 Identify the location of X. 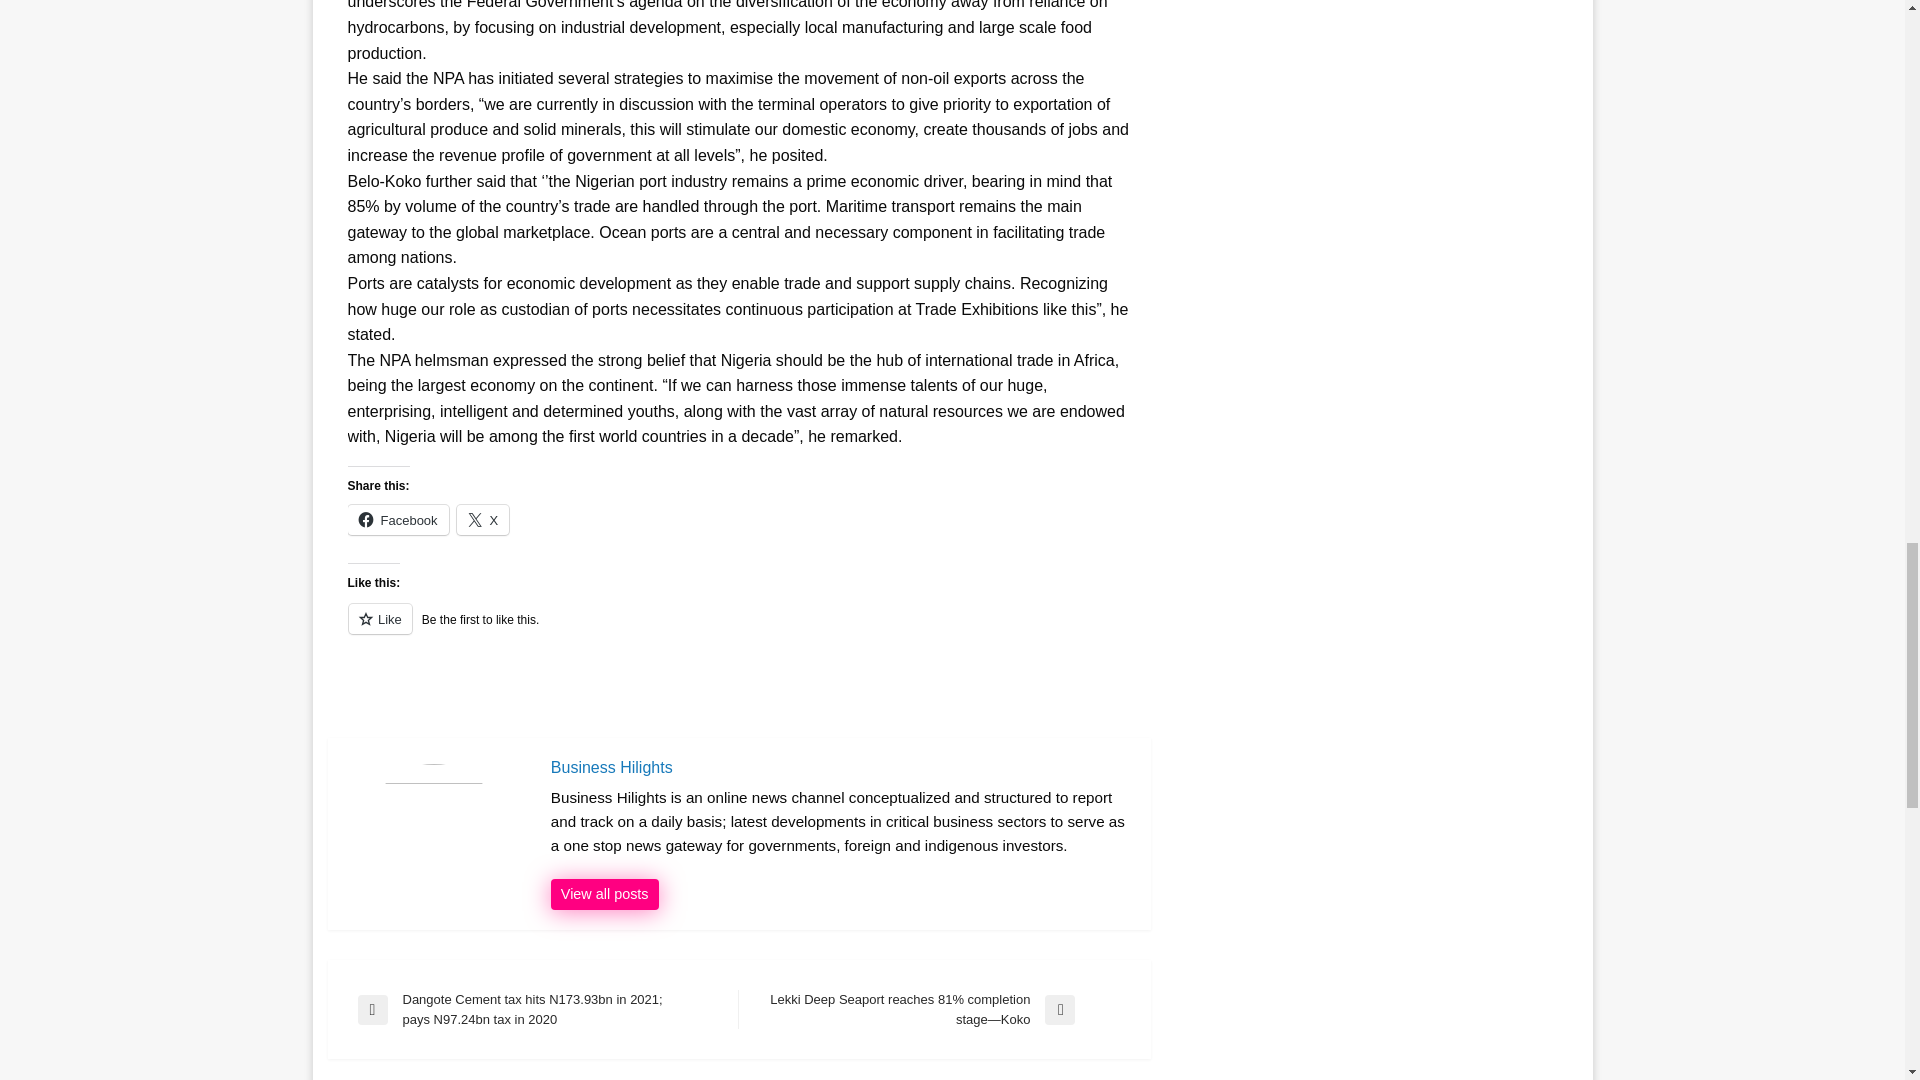
(483, 520).